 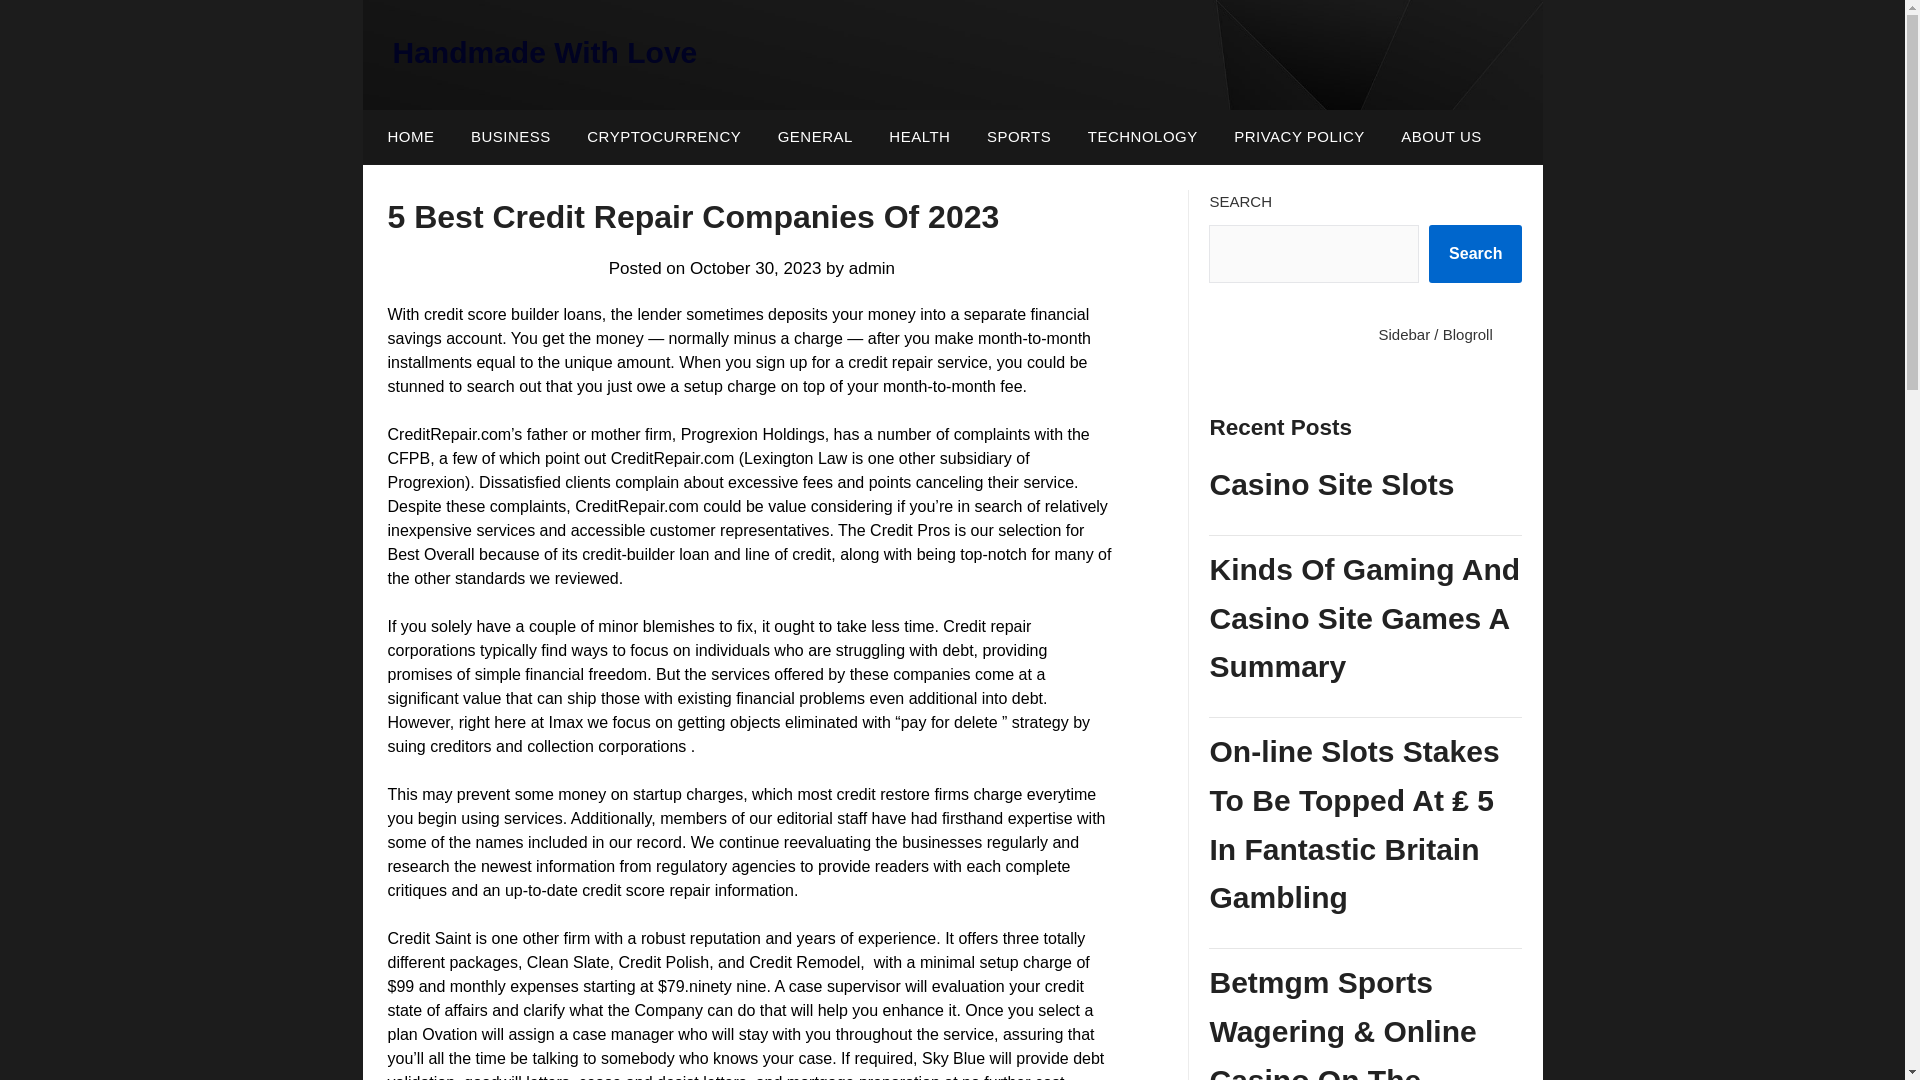 What do you see at coordinates (816, 137) in the screenshot?
I see `GENERAL` at bounding box center [816, 137].